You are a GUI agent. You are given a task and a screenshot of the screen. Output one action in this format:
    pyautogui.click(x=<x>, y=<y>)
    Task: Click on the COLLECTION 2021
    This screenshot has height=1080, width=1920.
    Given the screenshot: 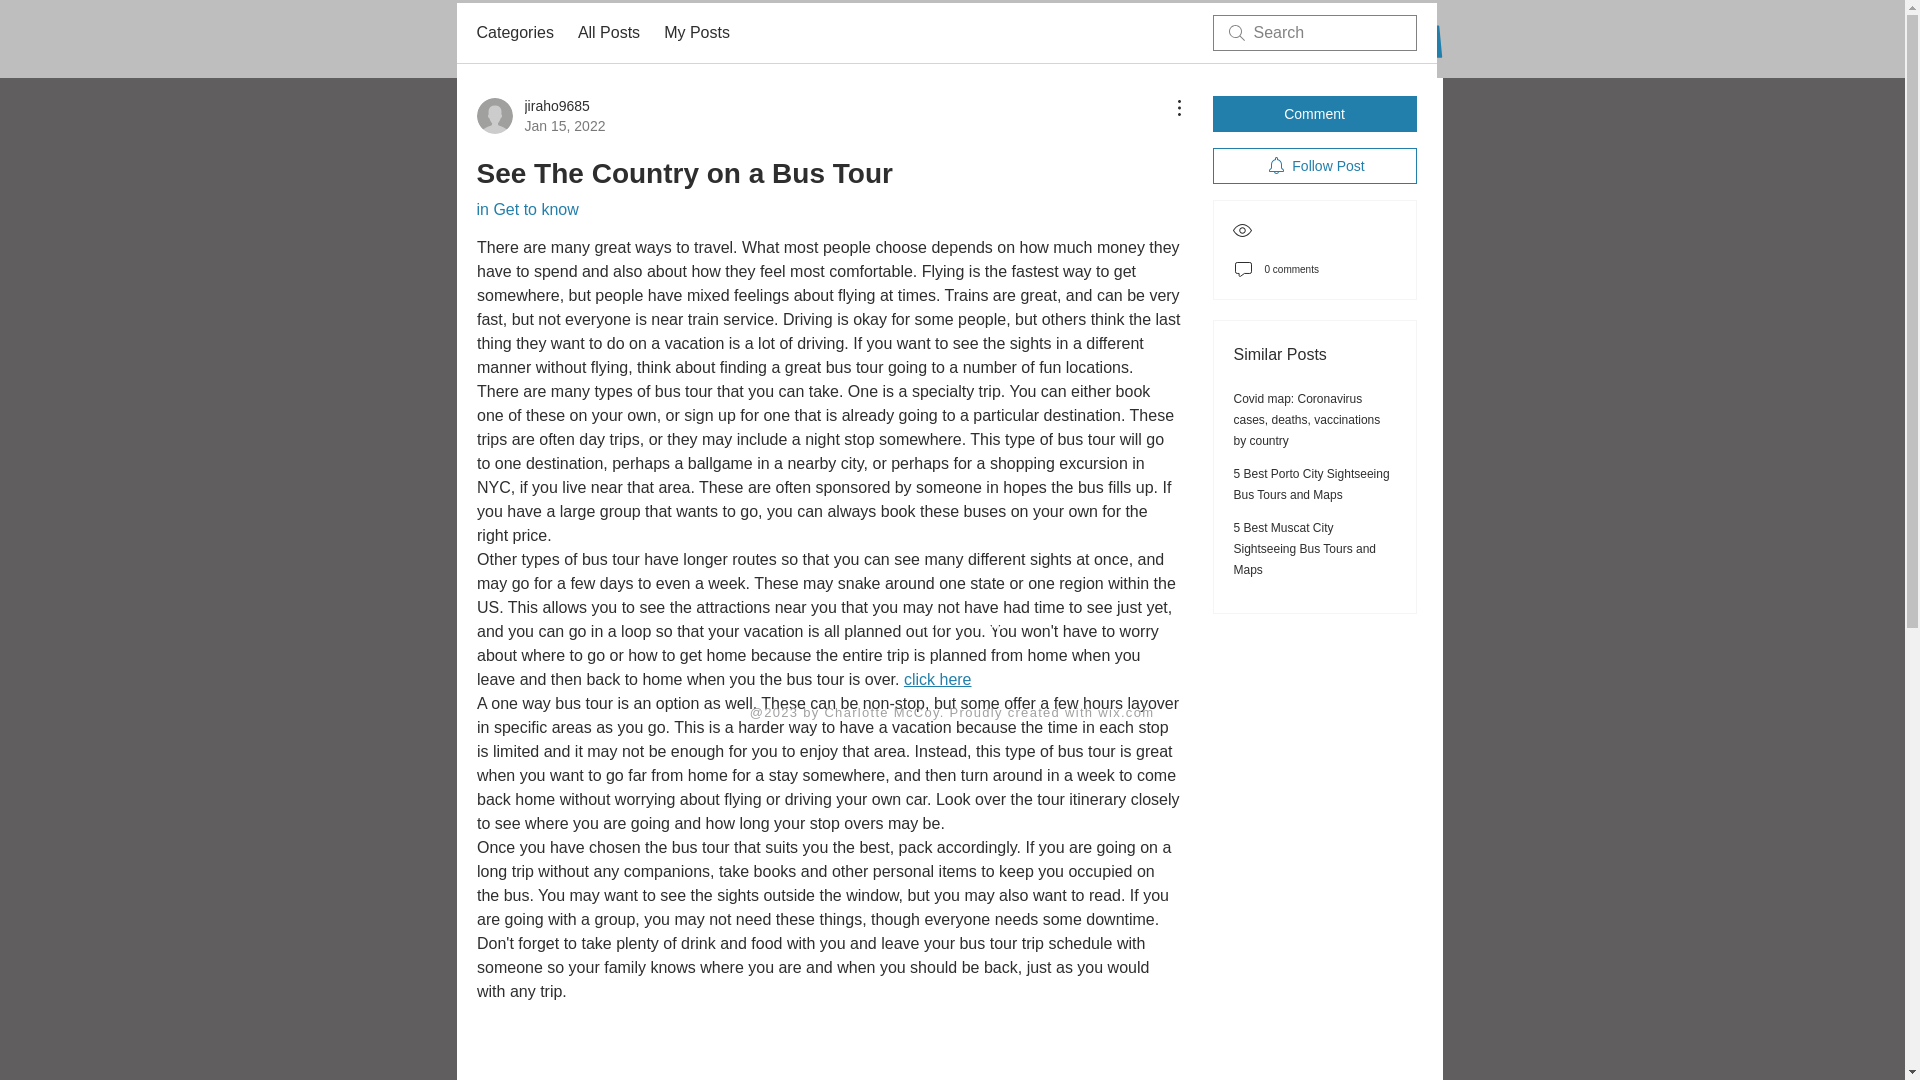 What is the action you would take?
    pyautogui.click(x=994, y=50)
    